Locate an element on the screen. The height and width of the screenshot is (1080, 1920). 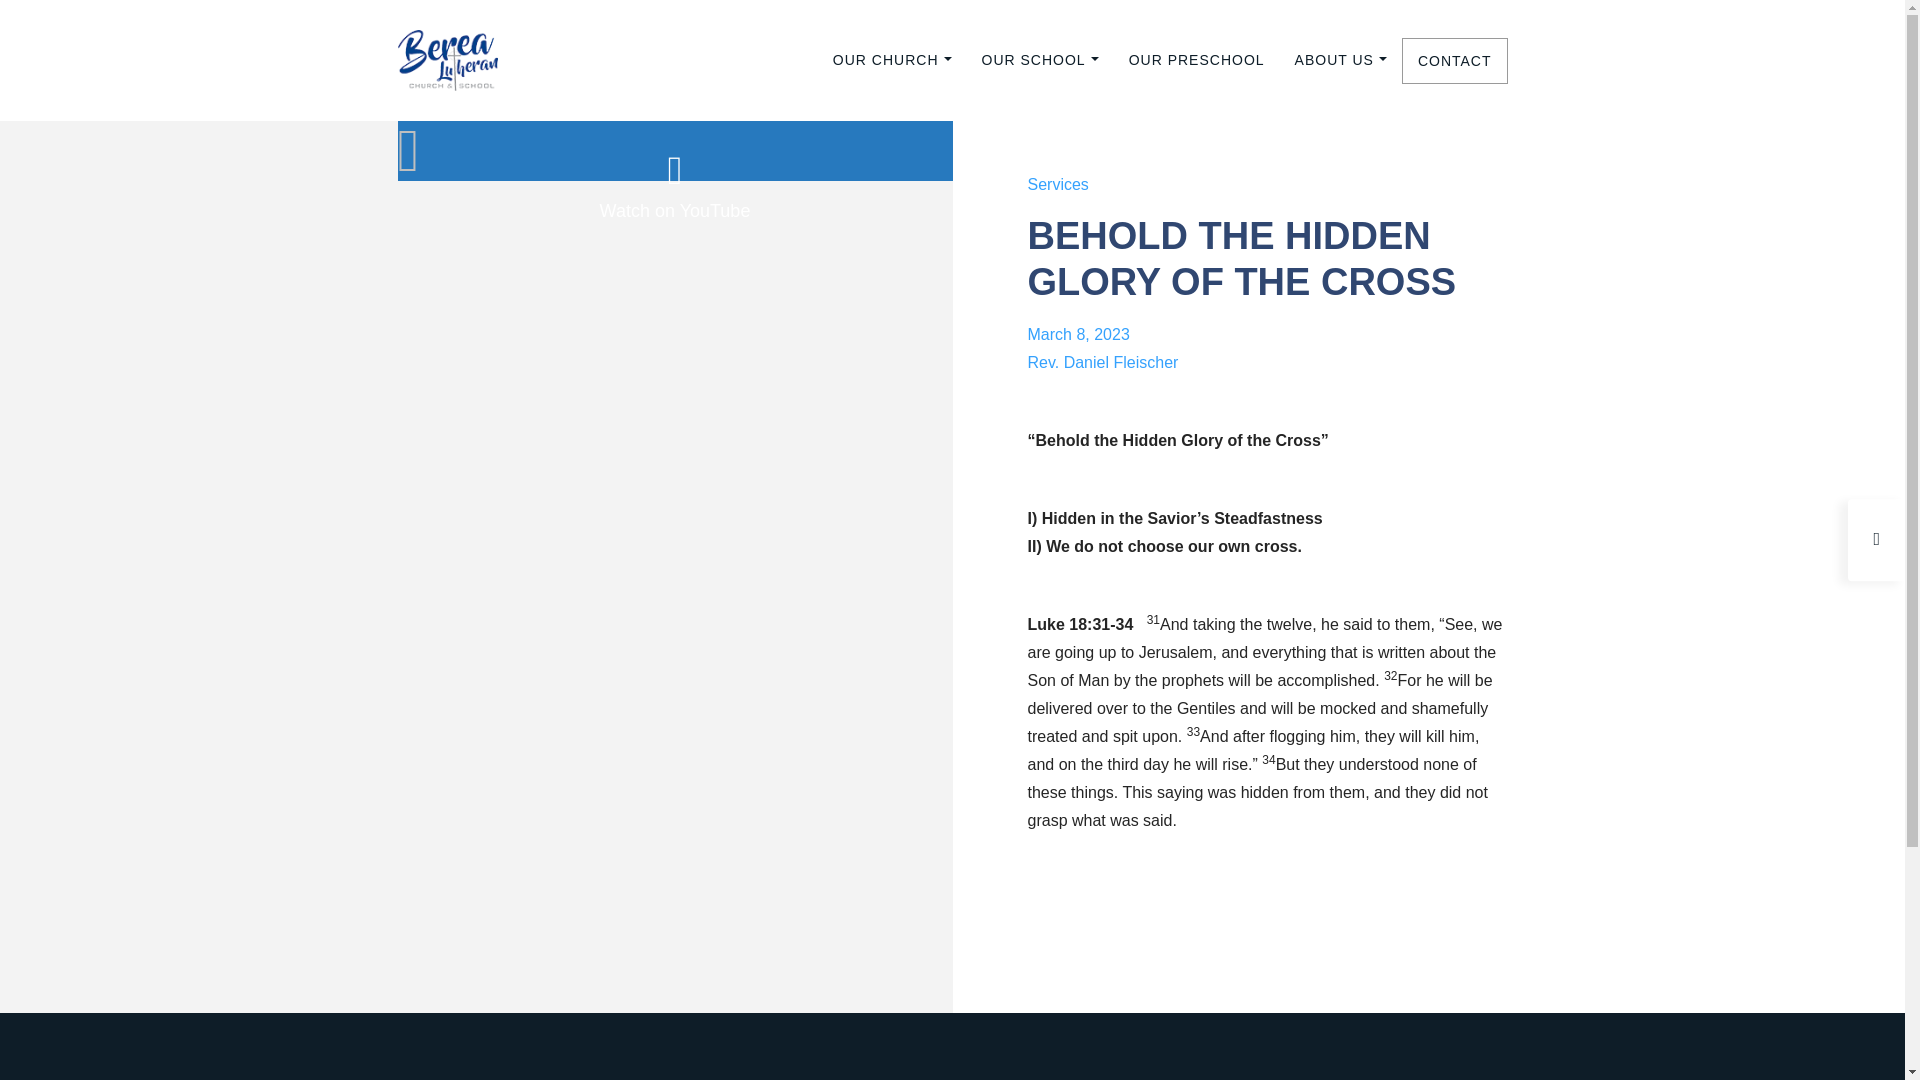
ABOUT US is located at coordinates (1340, 60).